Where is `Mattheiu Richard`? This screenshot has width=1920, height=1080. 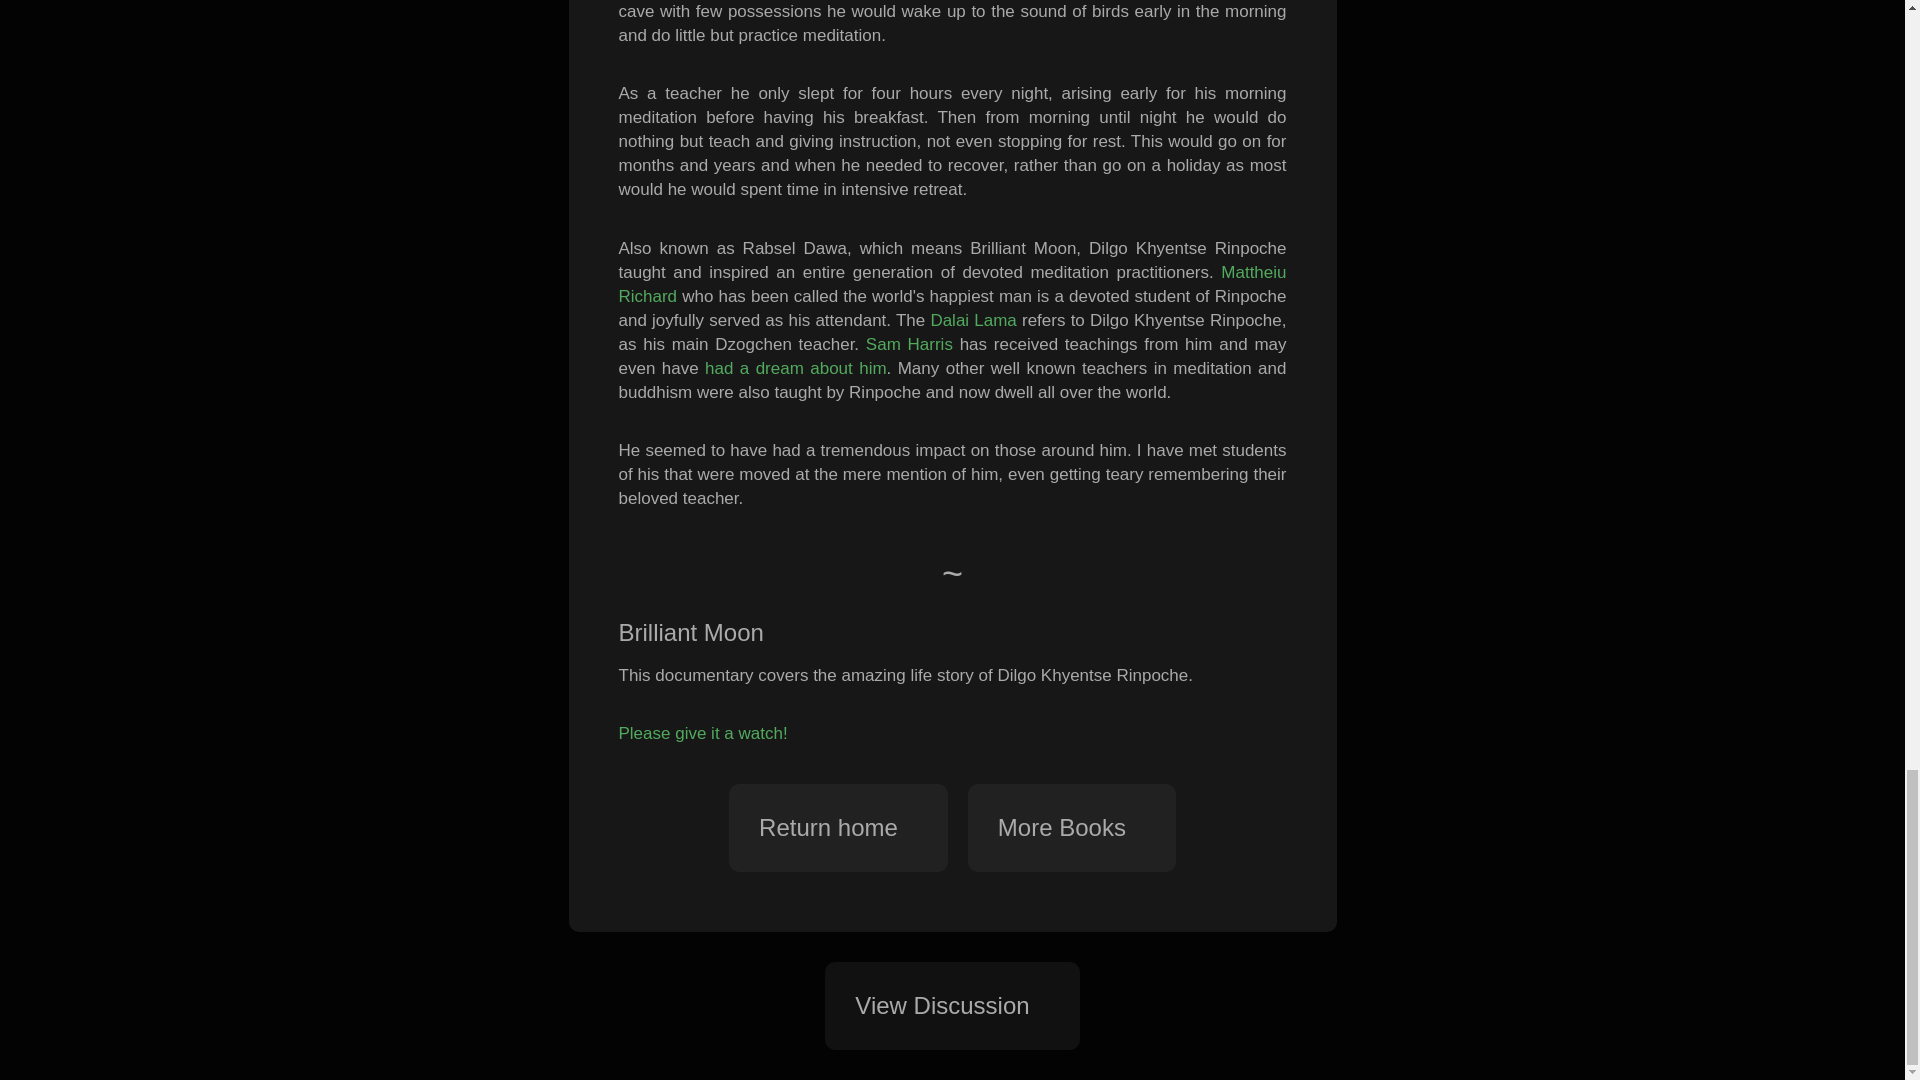 Mattheiu Richard is located at coordinates (952, 284).